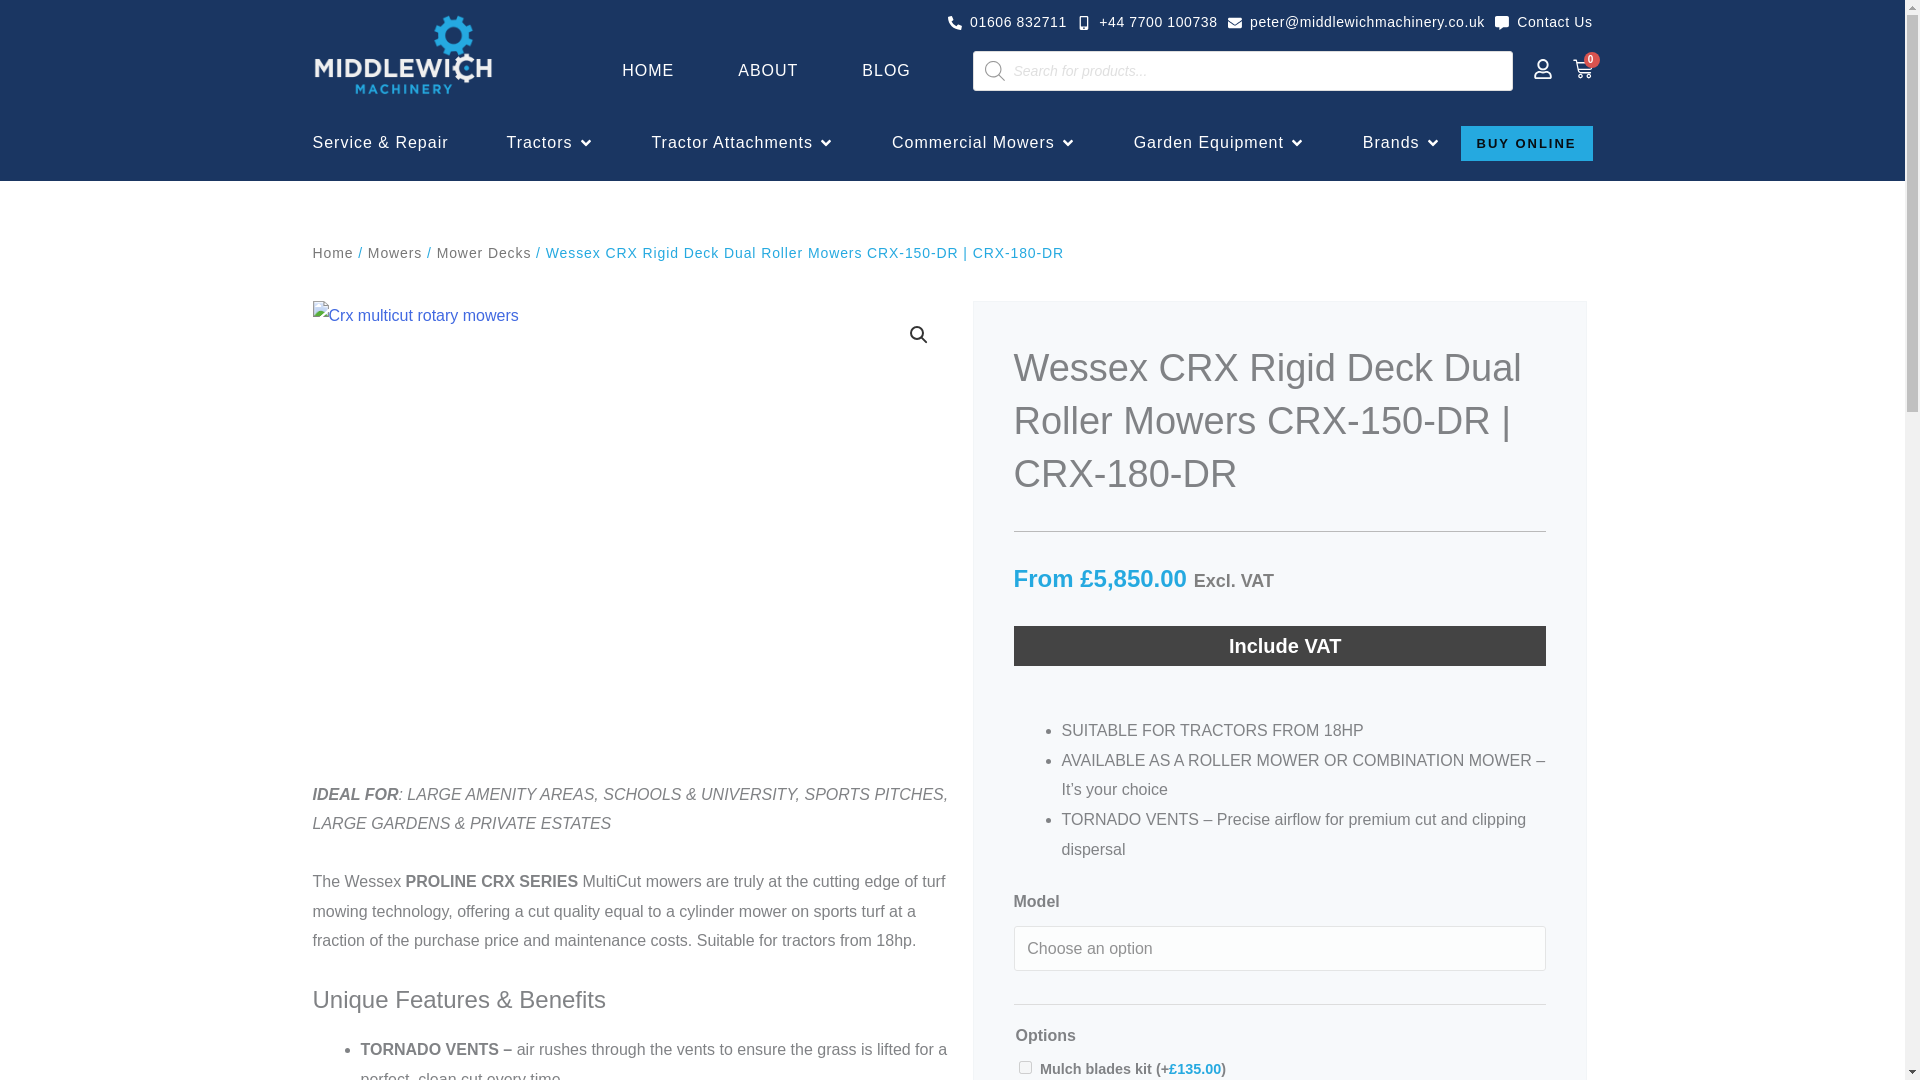 The image size is (1920, 1080). Describe the element at coordinates (886, 71) in the screenshot. I see `Contact Us` at that location.